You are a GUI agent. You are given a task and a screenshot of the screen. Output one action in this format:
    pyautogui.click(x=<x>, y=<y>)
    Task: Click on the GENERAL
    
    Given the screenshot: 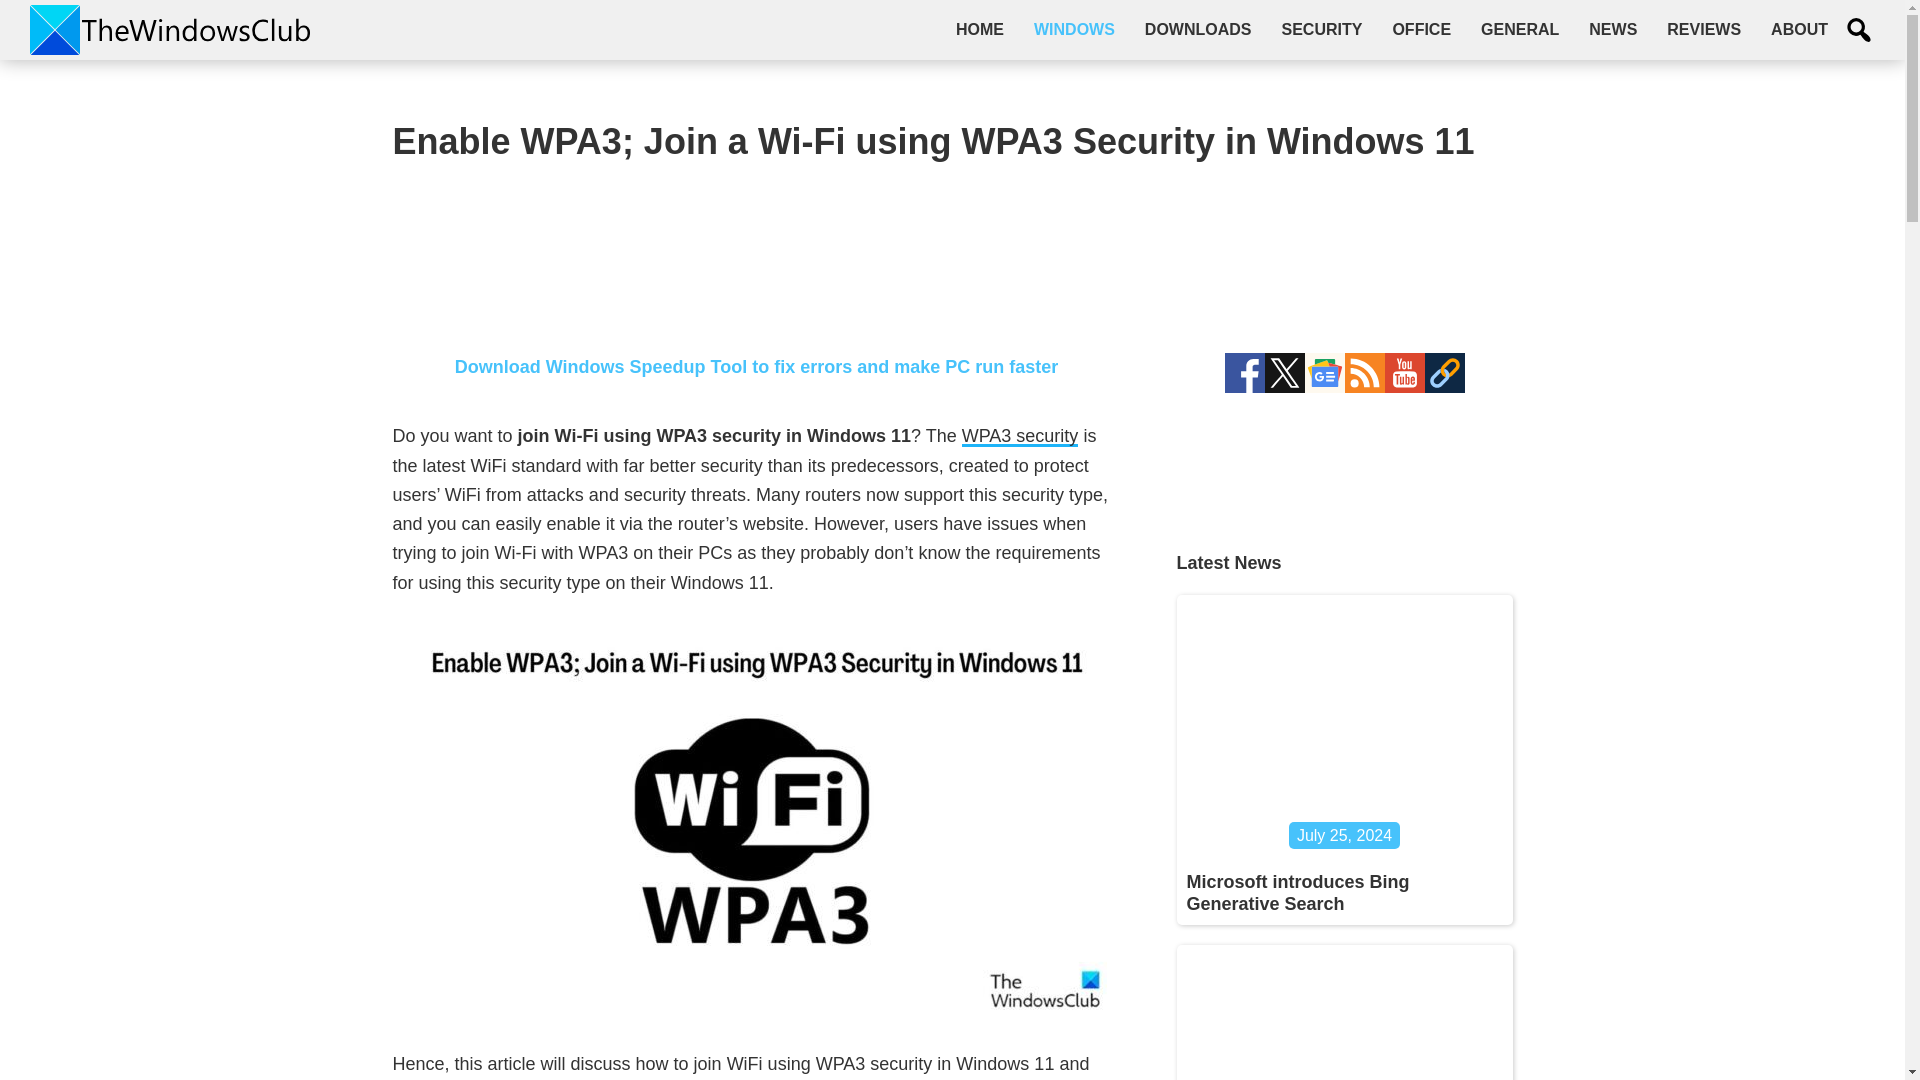 What is the action you would take?
    pyautogui.click(x=1520, y=29)
    